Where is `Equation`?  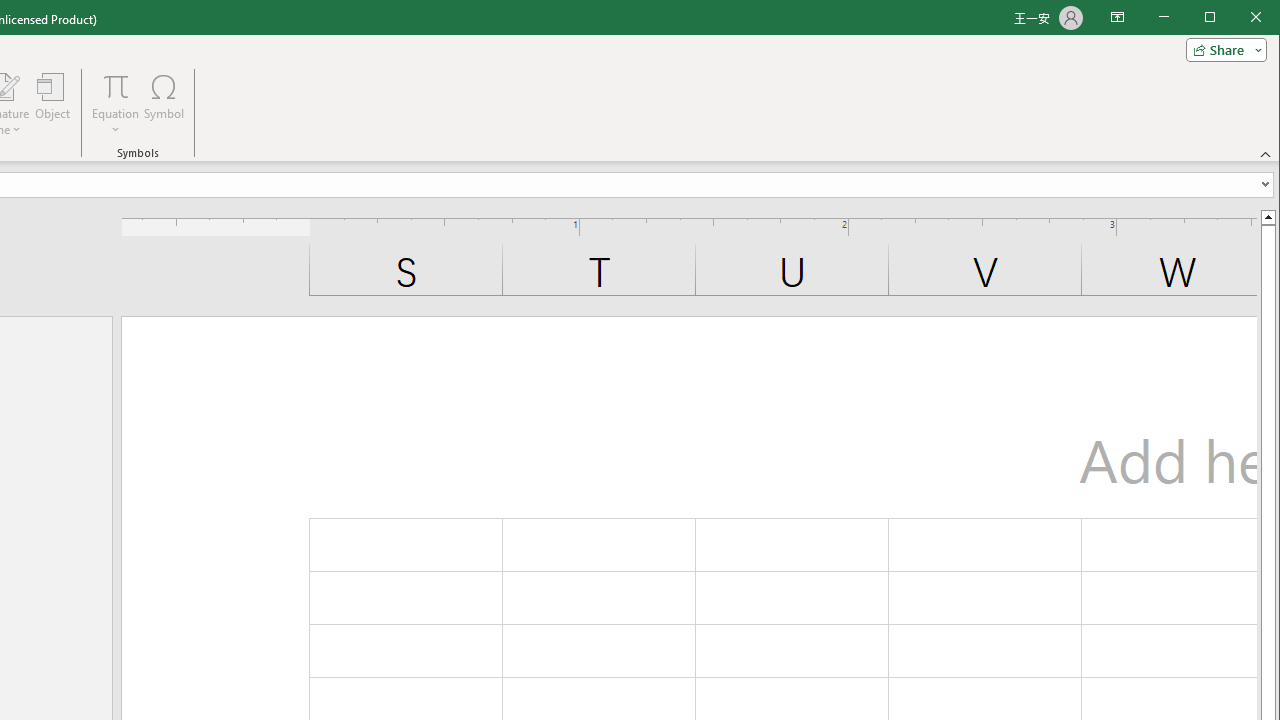
Equation is located at coordinates (116, 104).